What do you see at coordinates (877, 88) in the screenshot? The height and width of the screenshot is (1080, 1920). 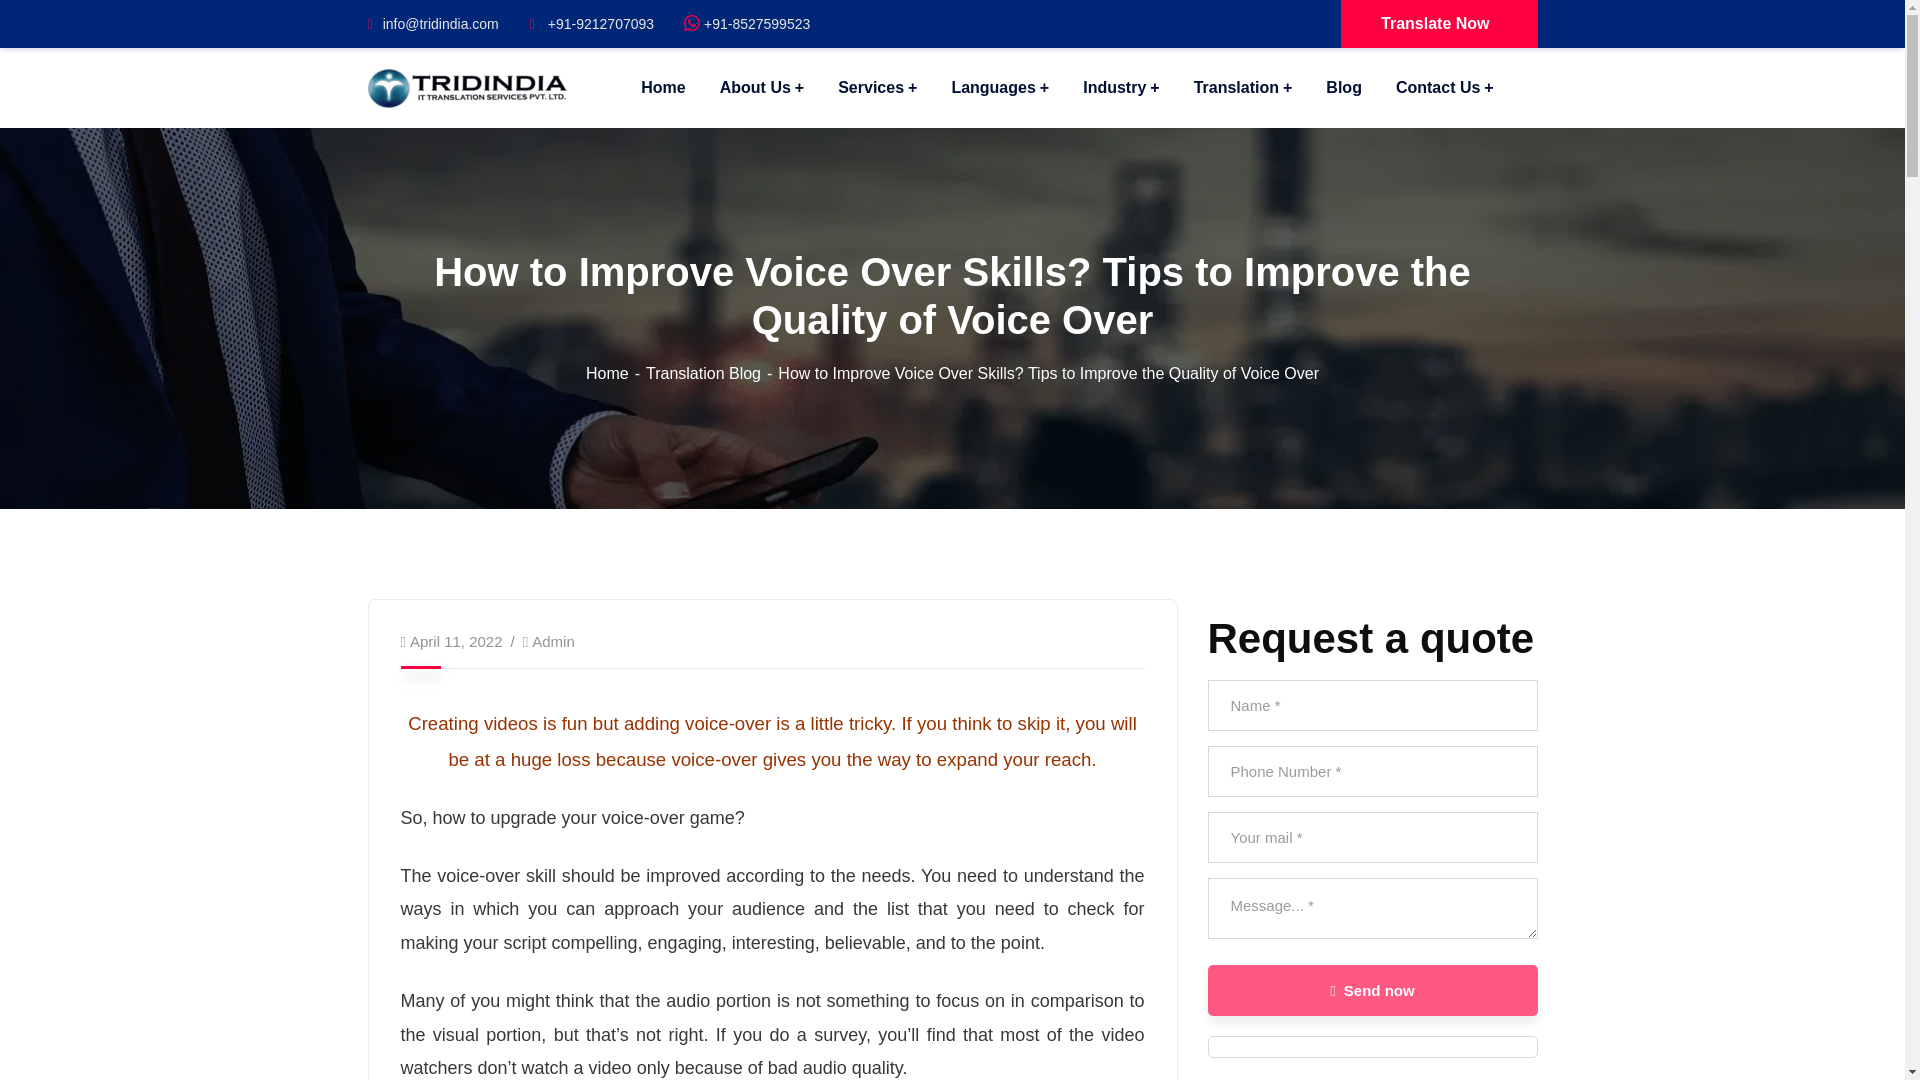 I see `Services` at bounding box center [877, 88].